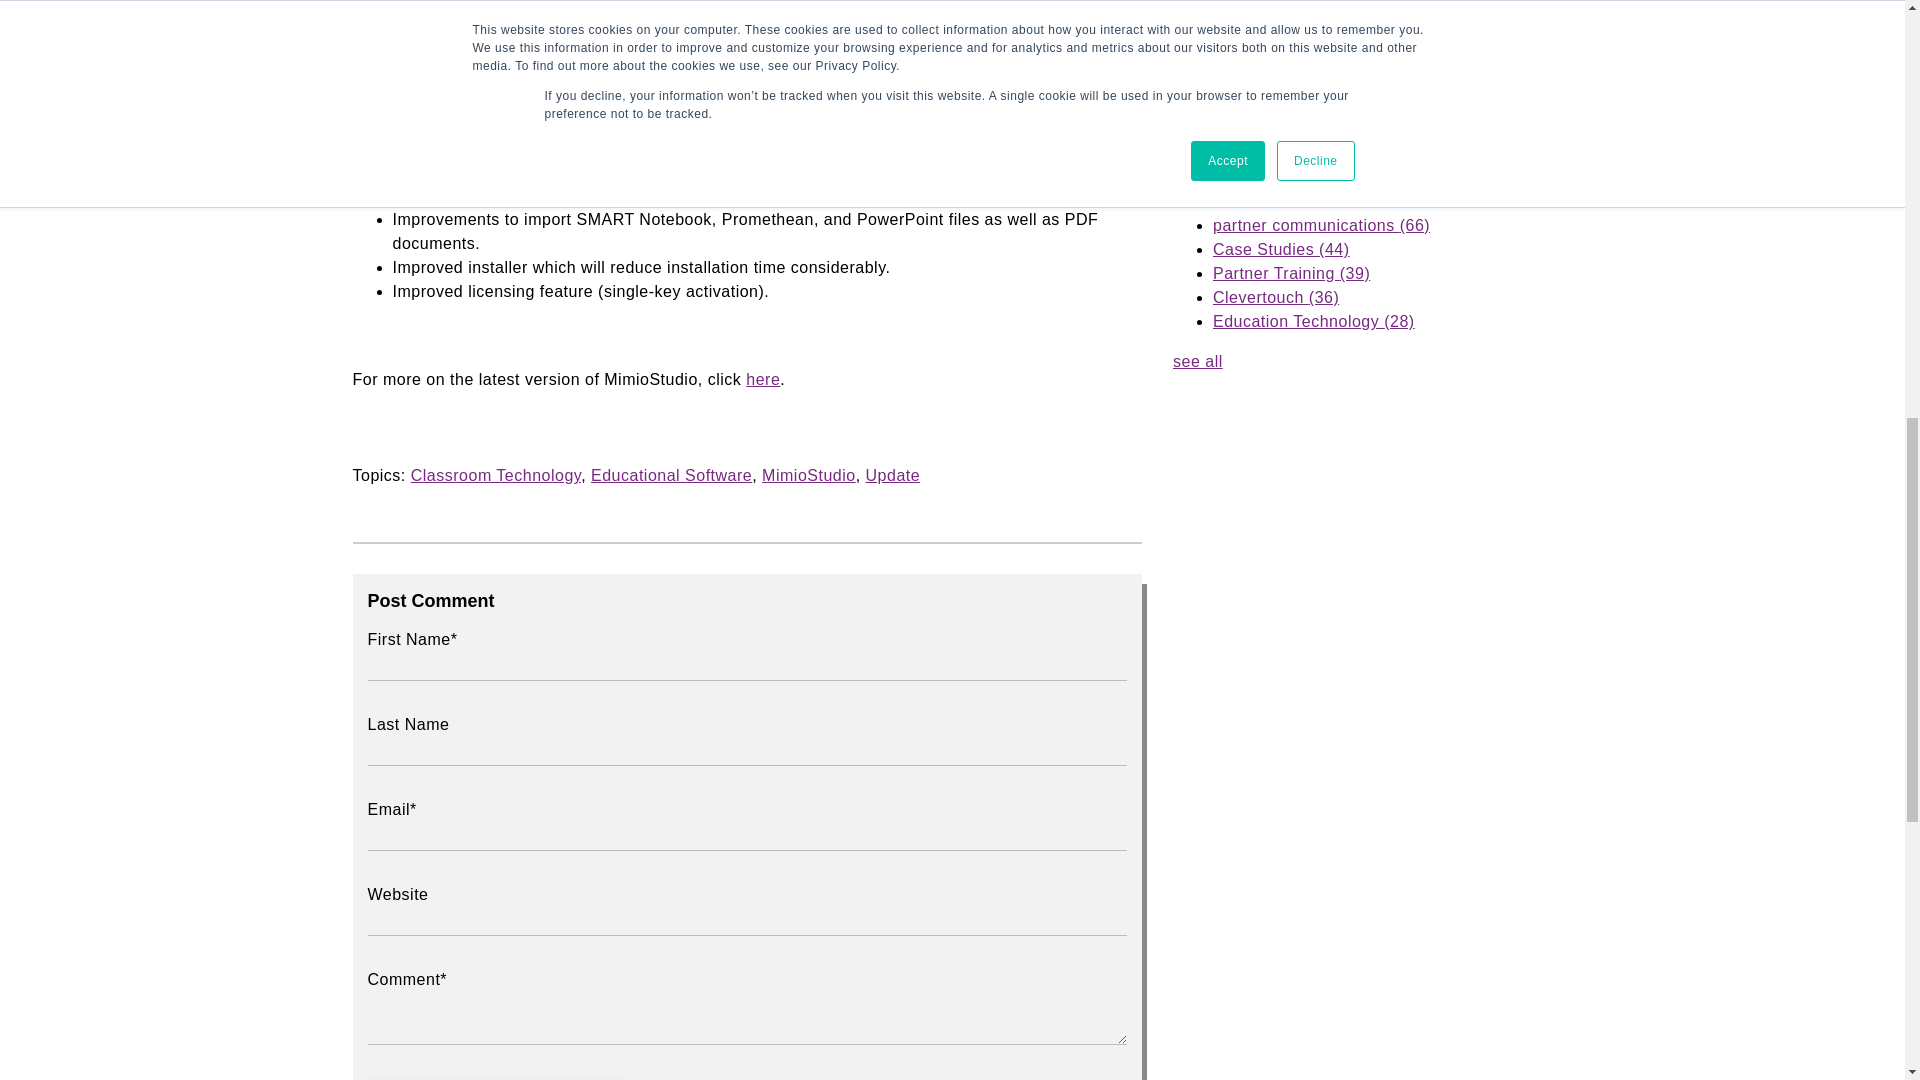  I want to click on Classroom Technology, so click(496, 474).